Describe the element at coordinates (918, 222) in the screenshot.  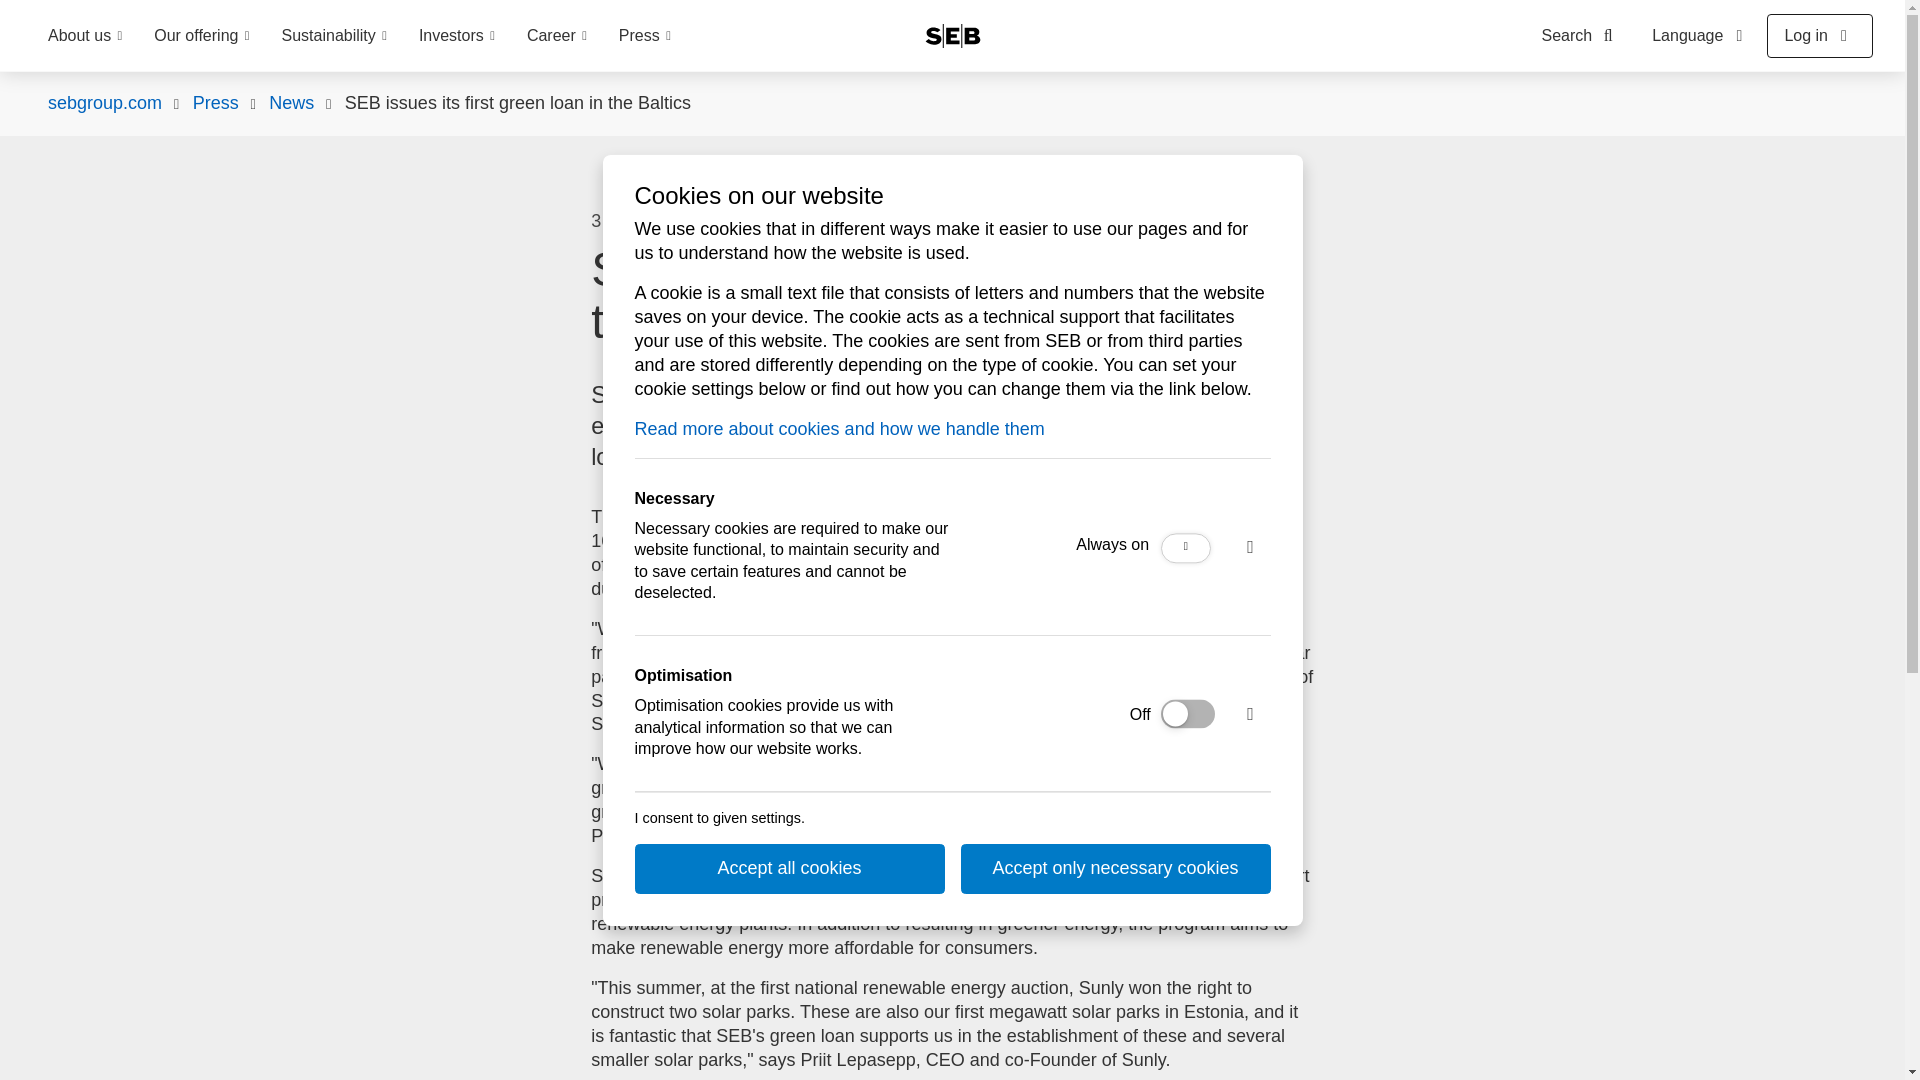
I see `LinkedIn` at that location.